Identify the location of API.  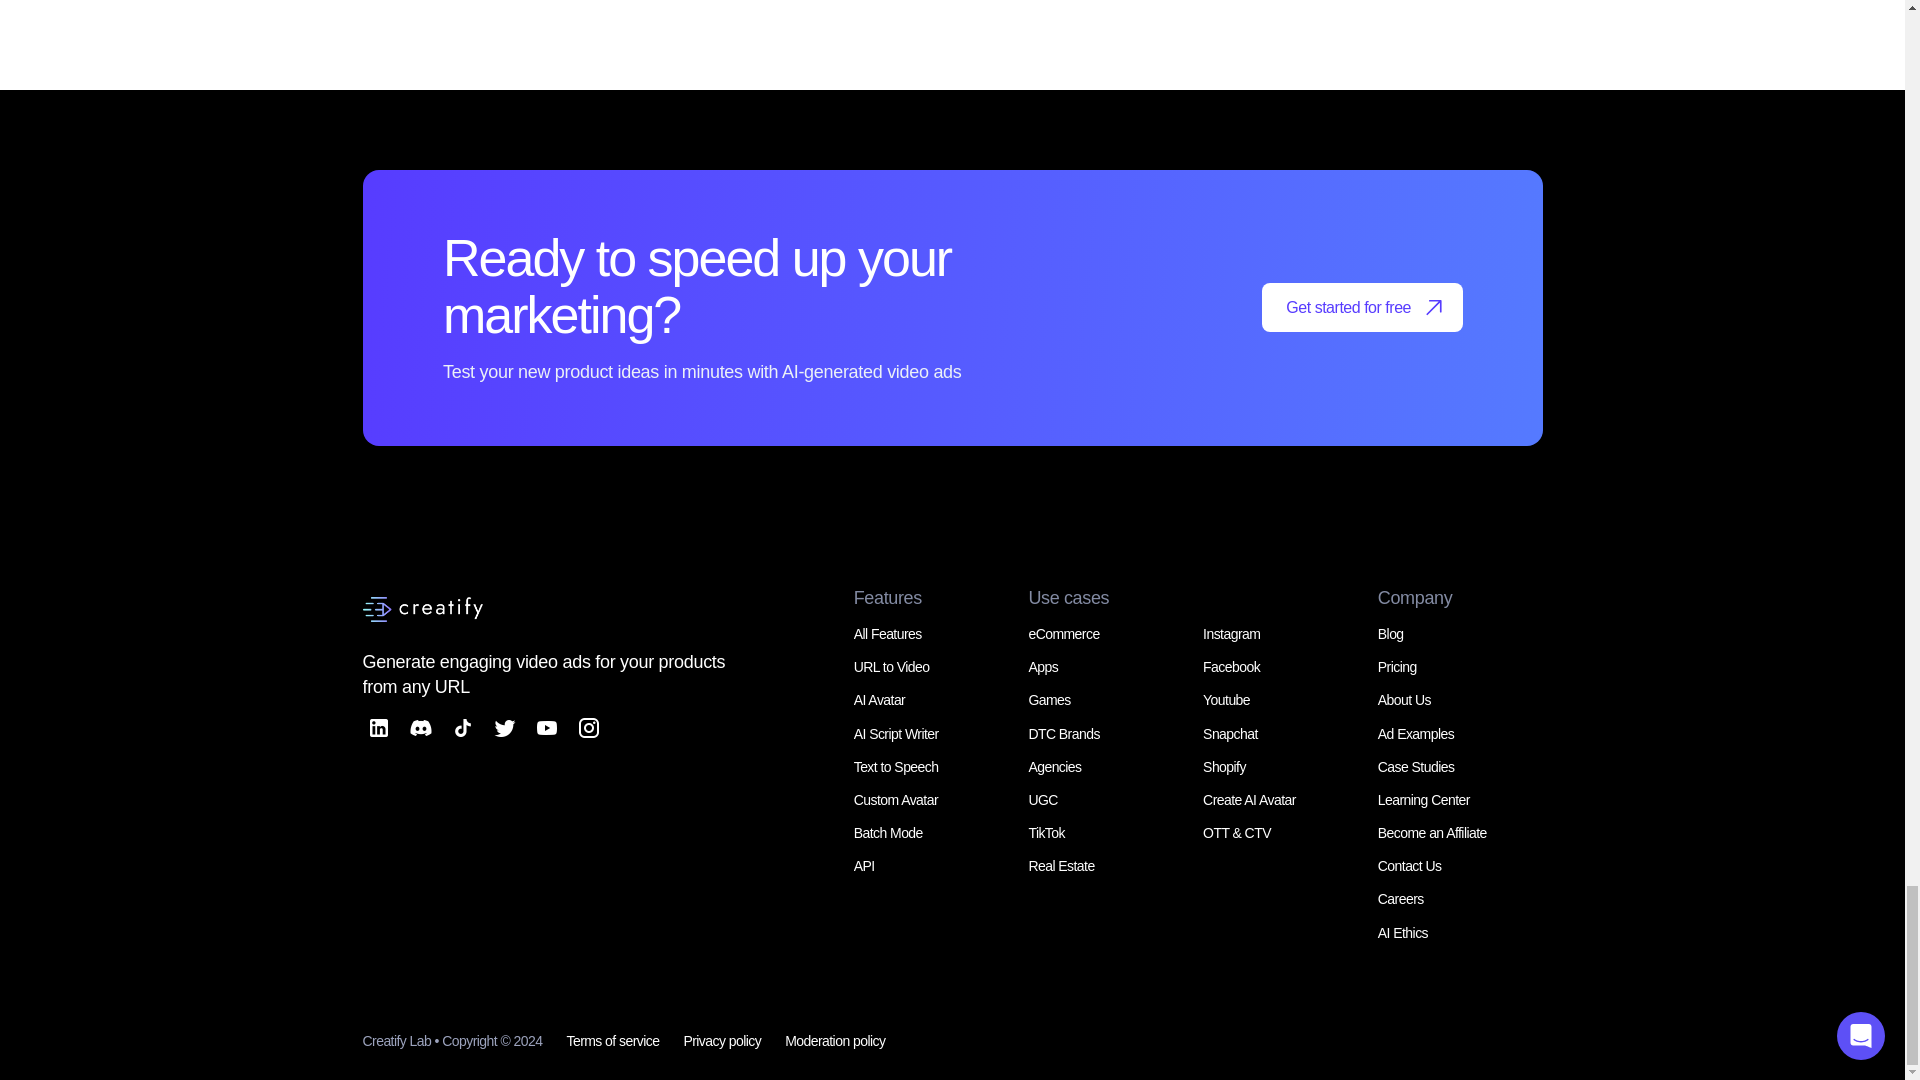
(864, 865).